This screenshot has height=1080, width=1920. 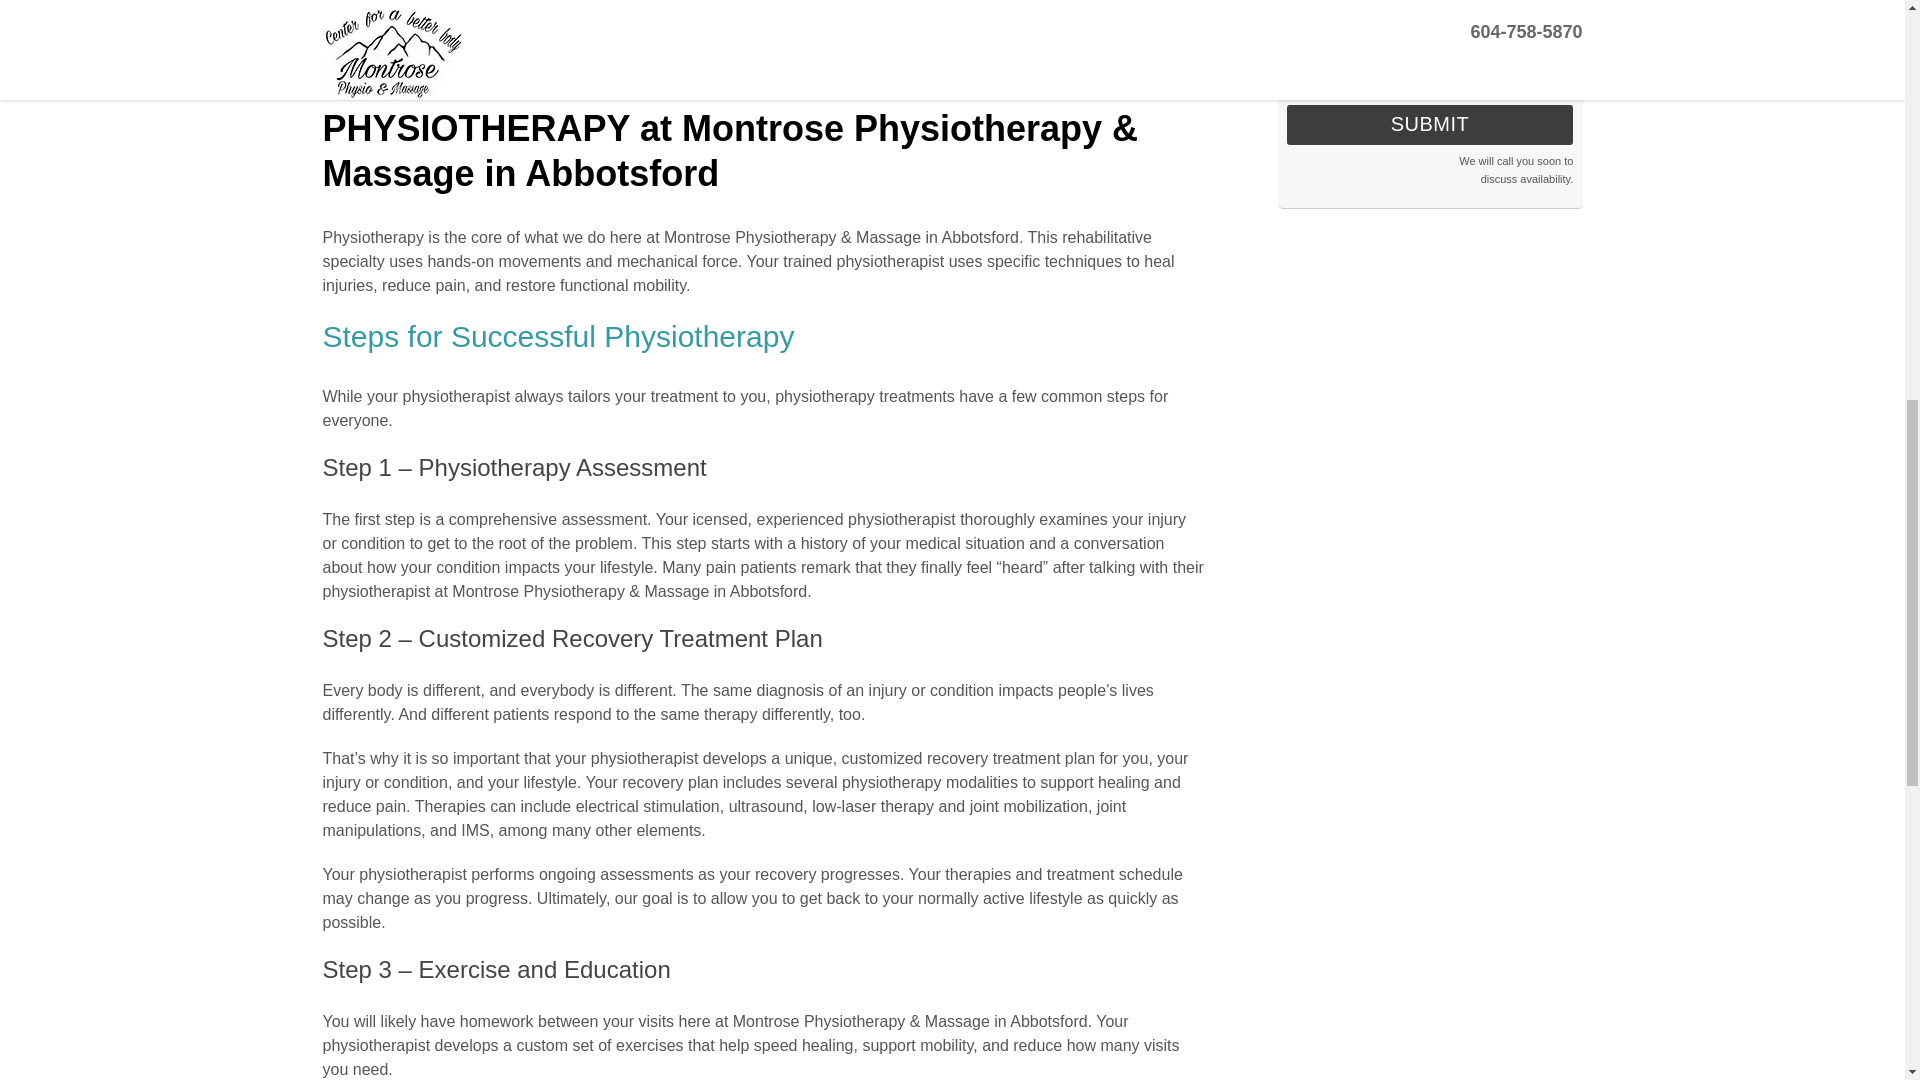 What do you see at coordinates (1430, 123) in the screenshot?
I see `Submit` at bounding box center [1430, 123].